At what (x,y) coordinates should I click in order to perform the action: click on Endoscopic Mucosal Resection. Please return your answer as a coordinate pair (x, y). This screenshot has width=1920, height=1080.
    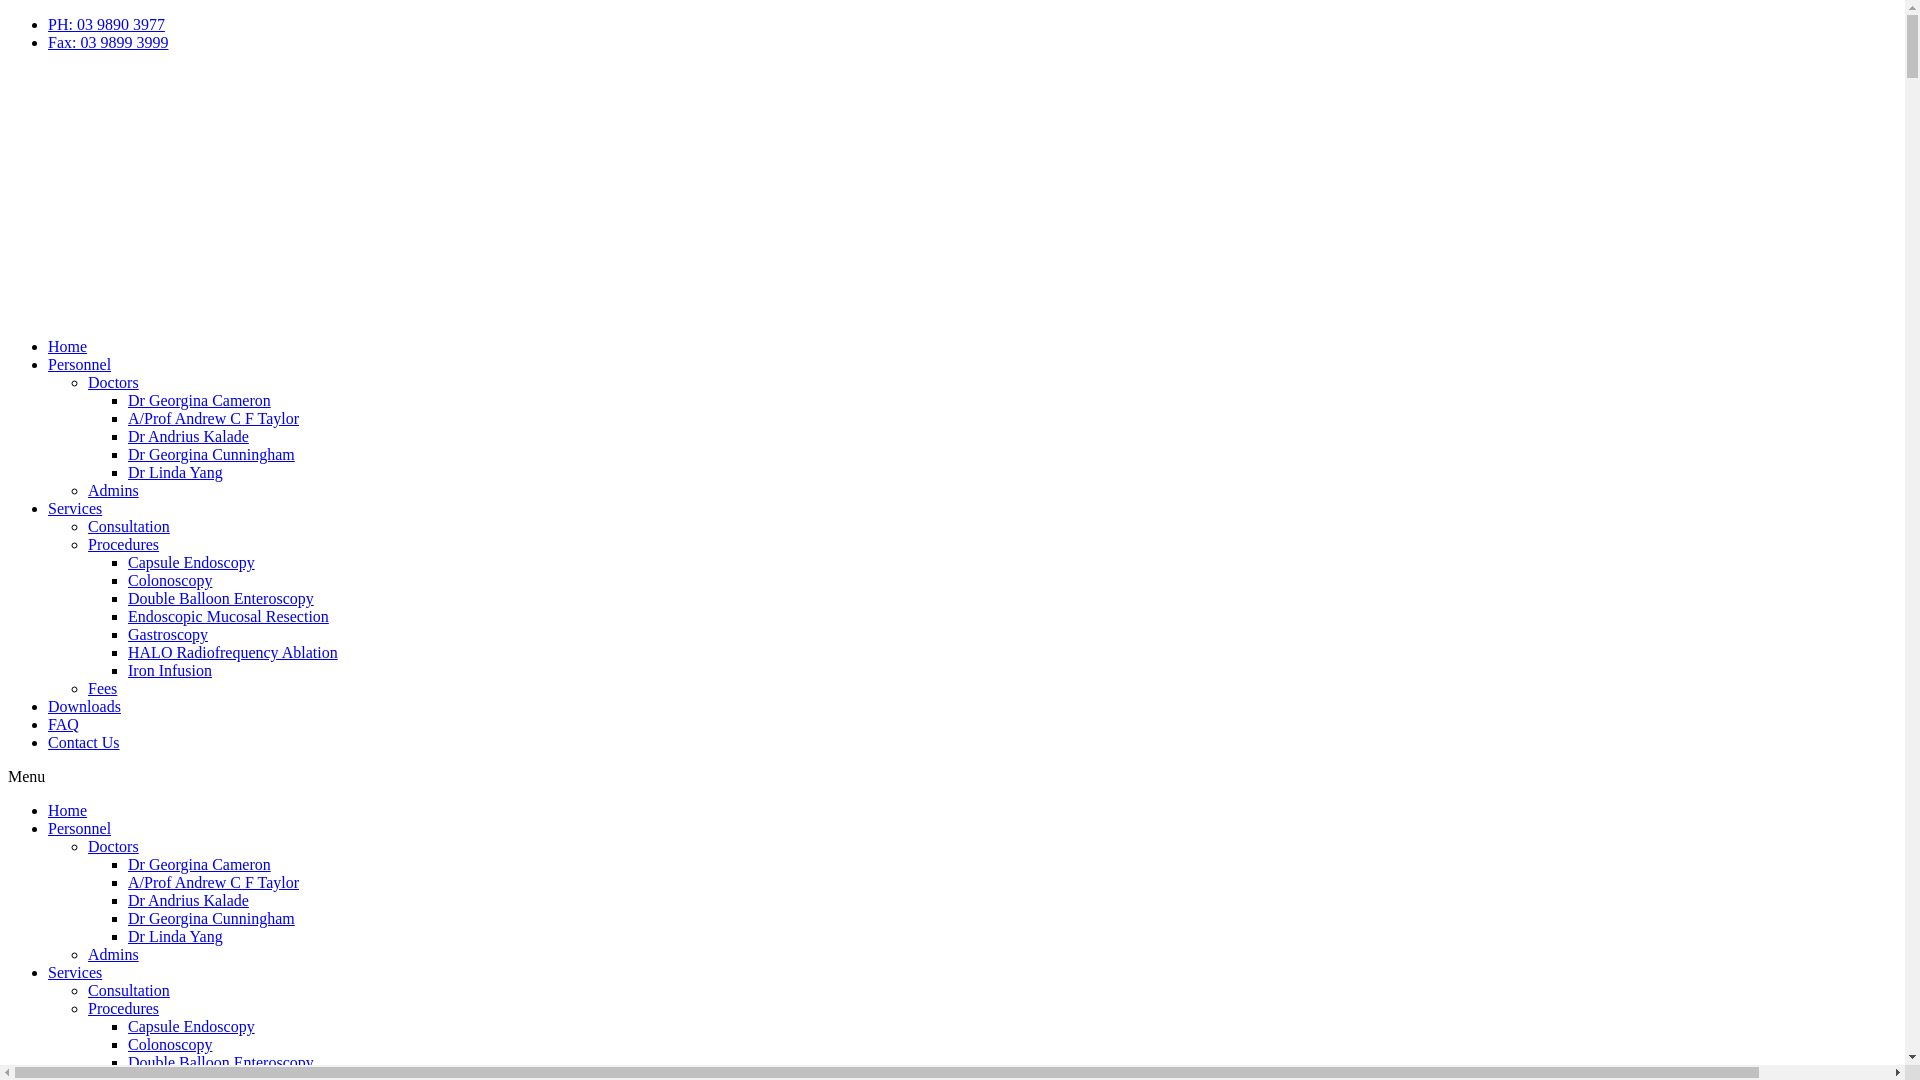
    Looking at the image, I should click on (228, 616).